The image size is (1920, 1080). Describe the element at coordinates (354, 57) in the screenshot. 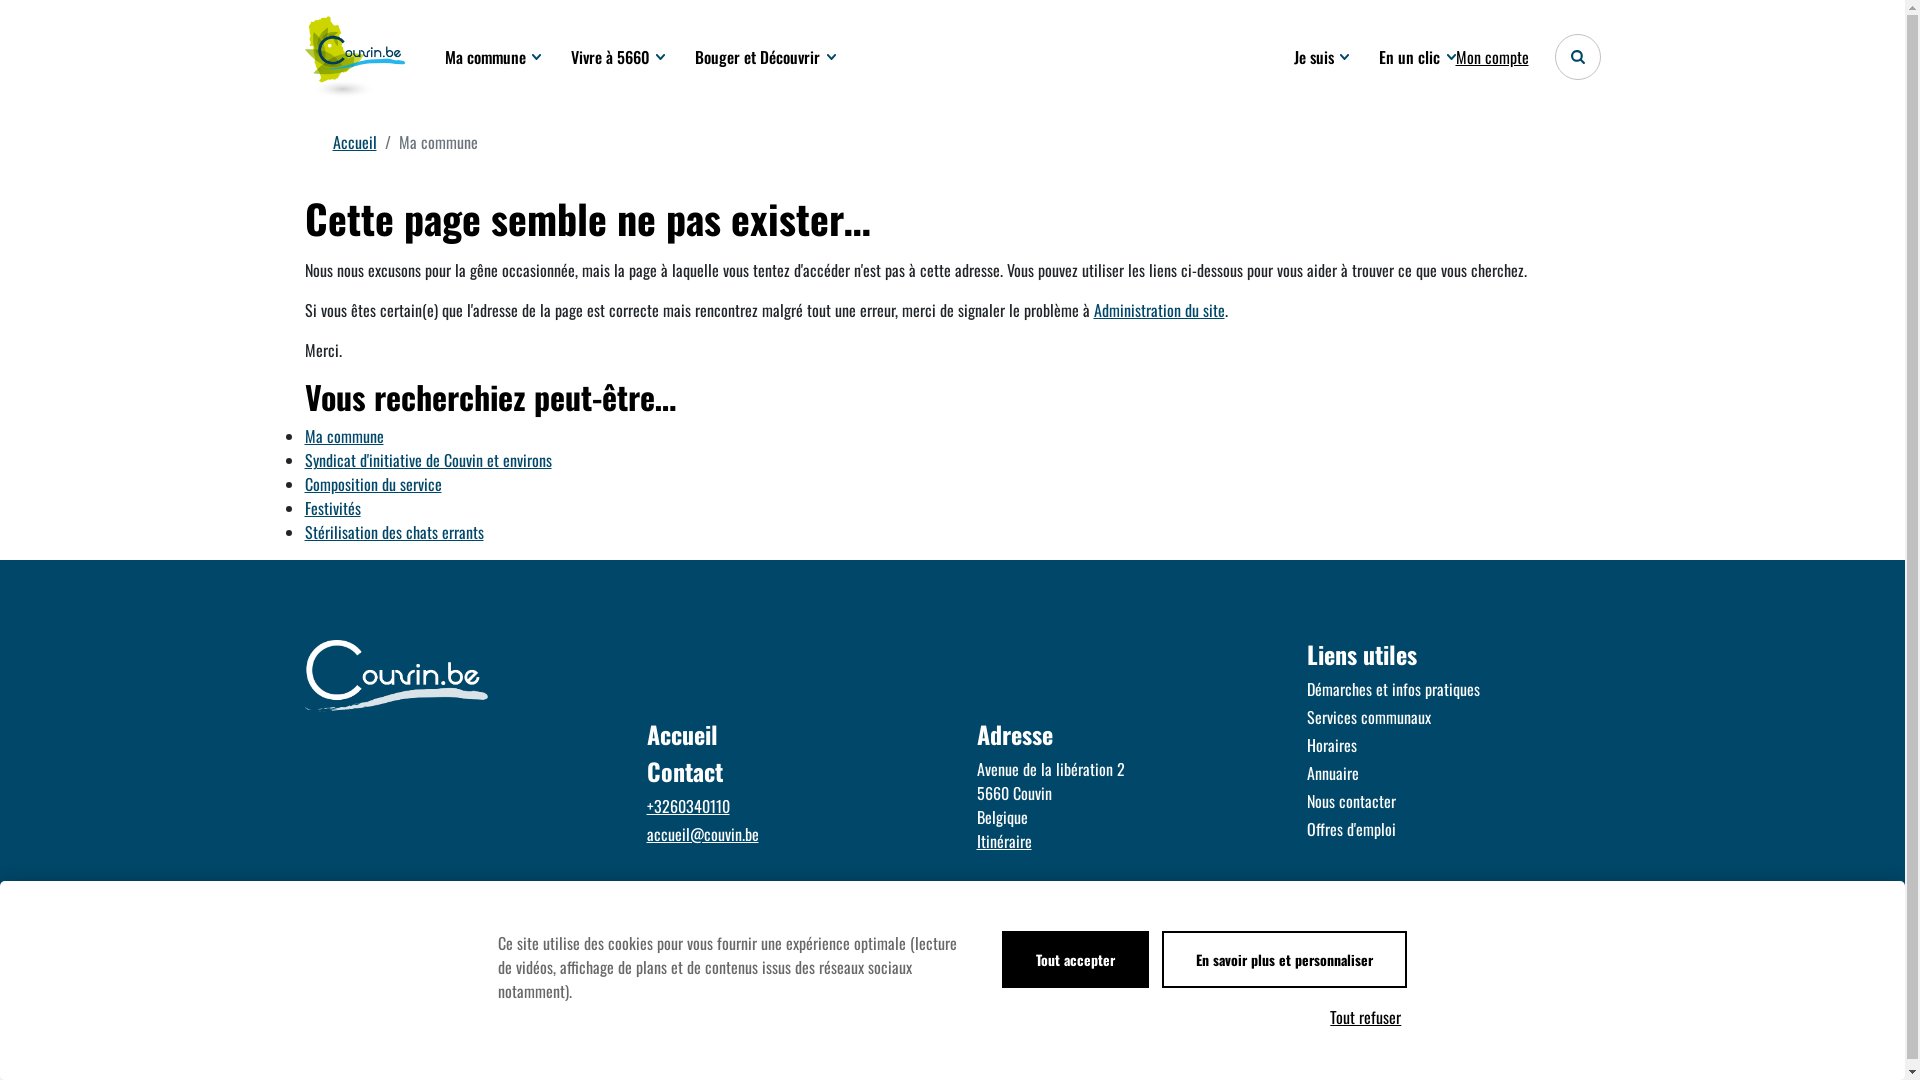

I see `Commune de Couvin` at that location.